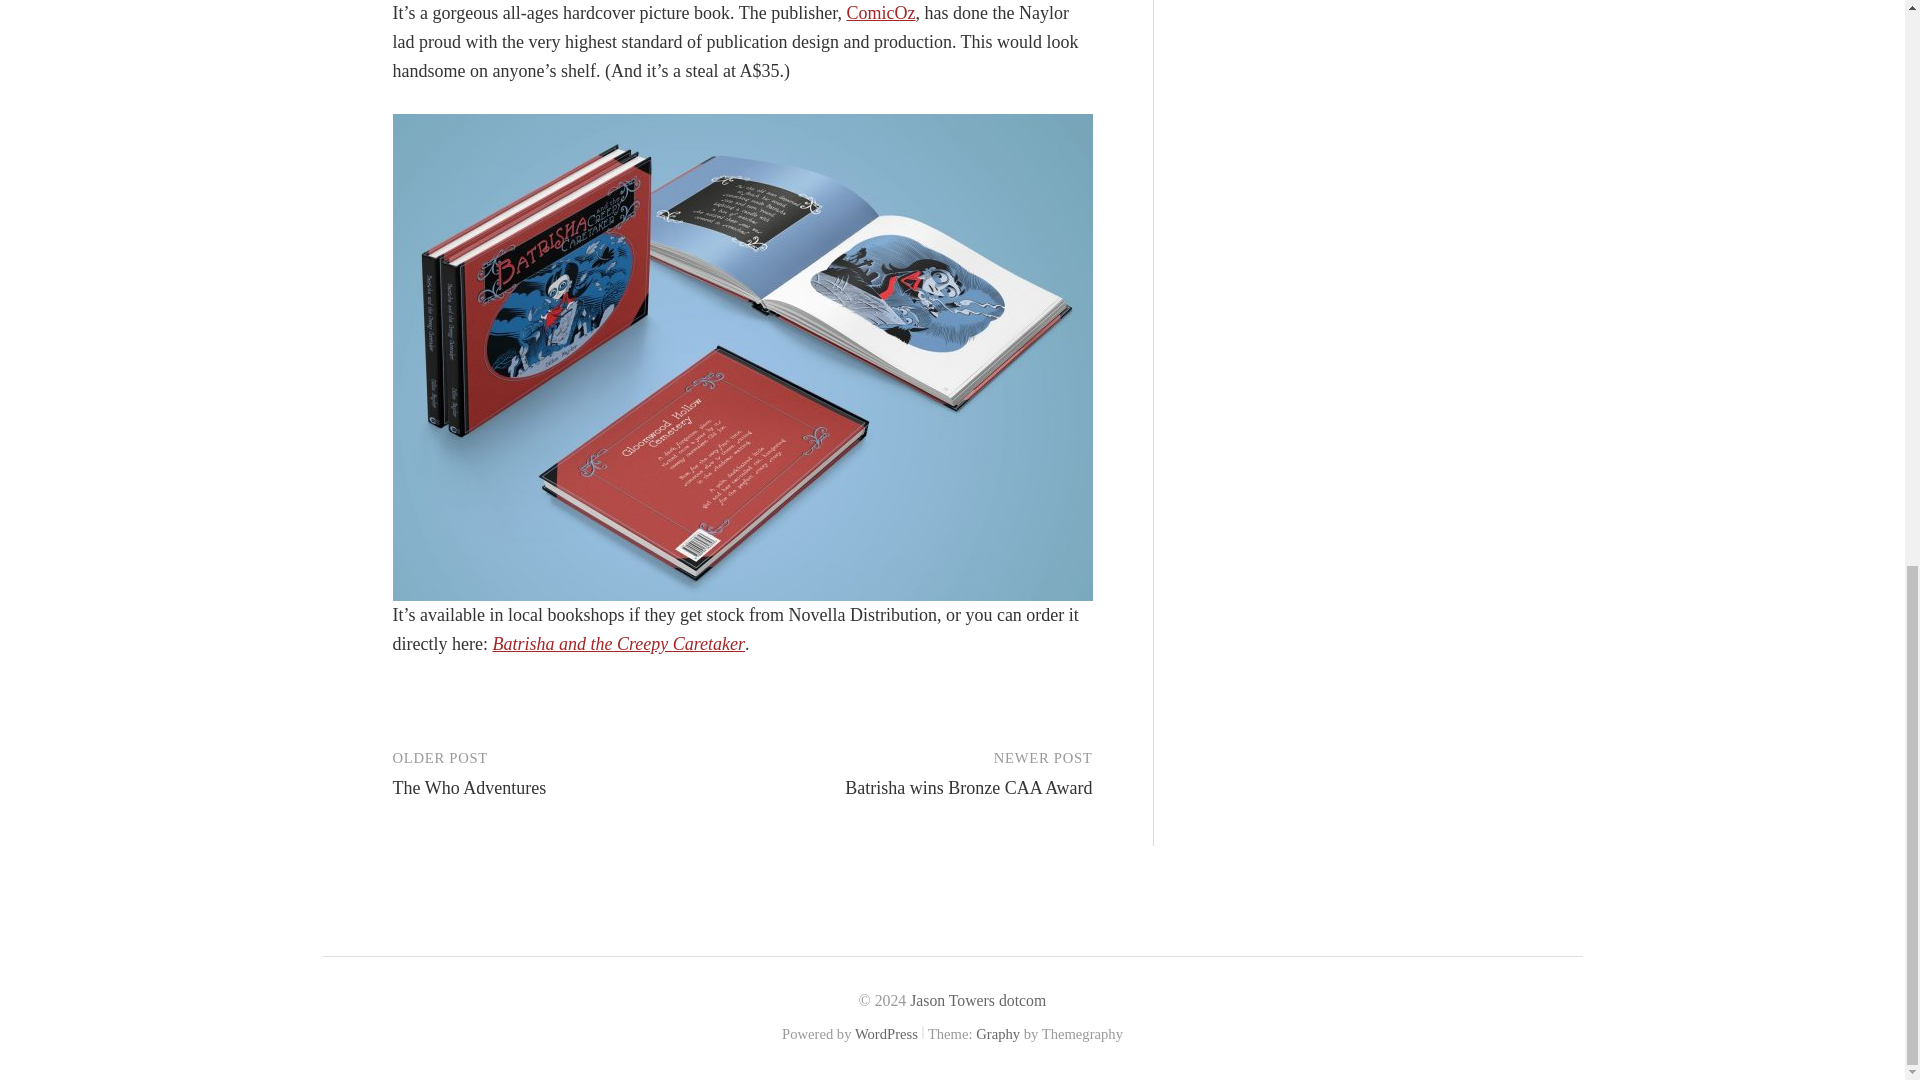  What do you see at coordinates (468, 788) in the screenshot?
I see `The Who Adventures` at bounding box center [468, 788].